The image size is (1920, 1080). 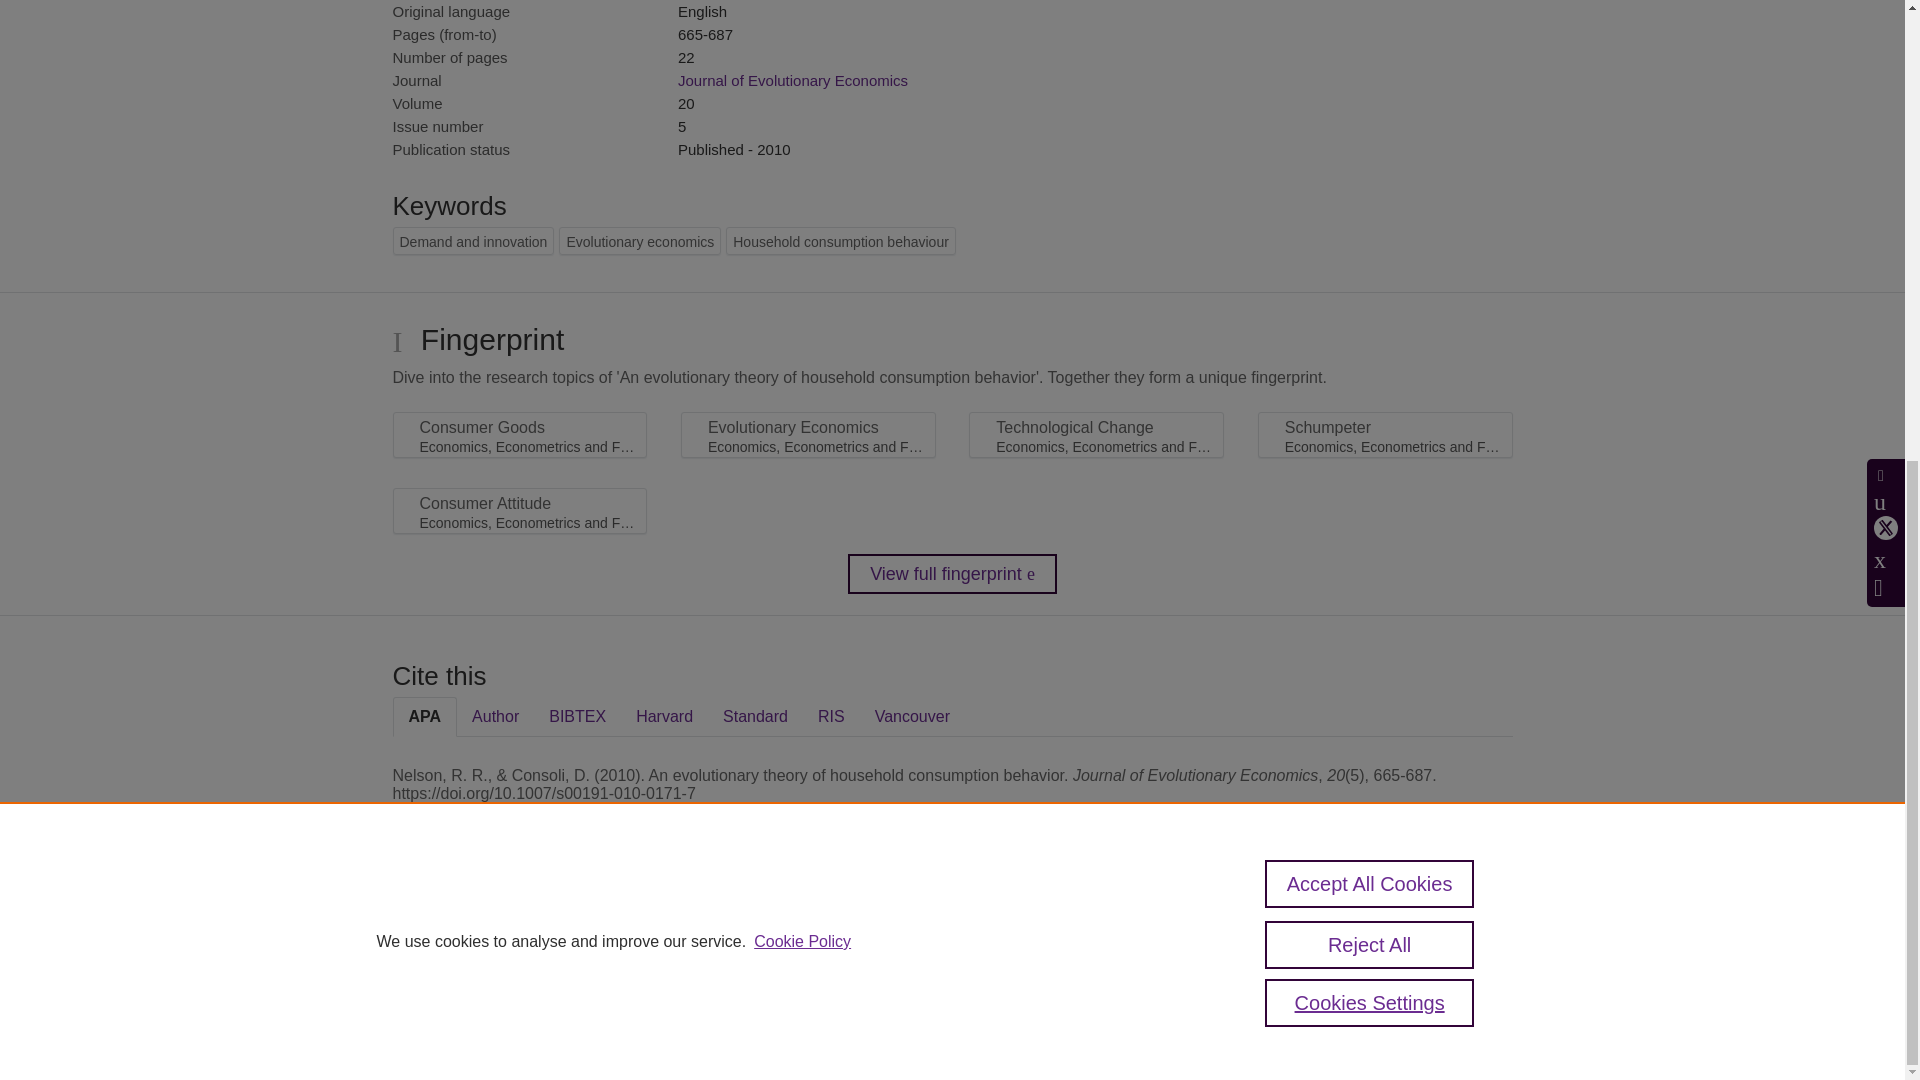 I want to click on Scopus, so click(x=520, y=932).